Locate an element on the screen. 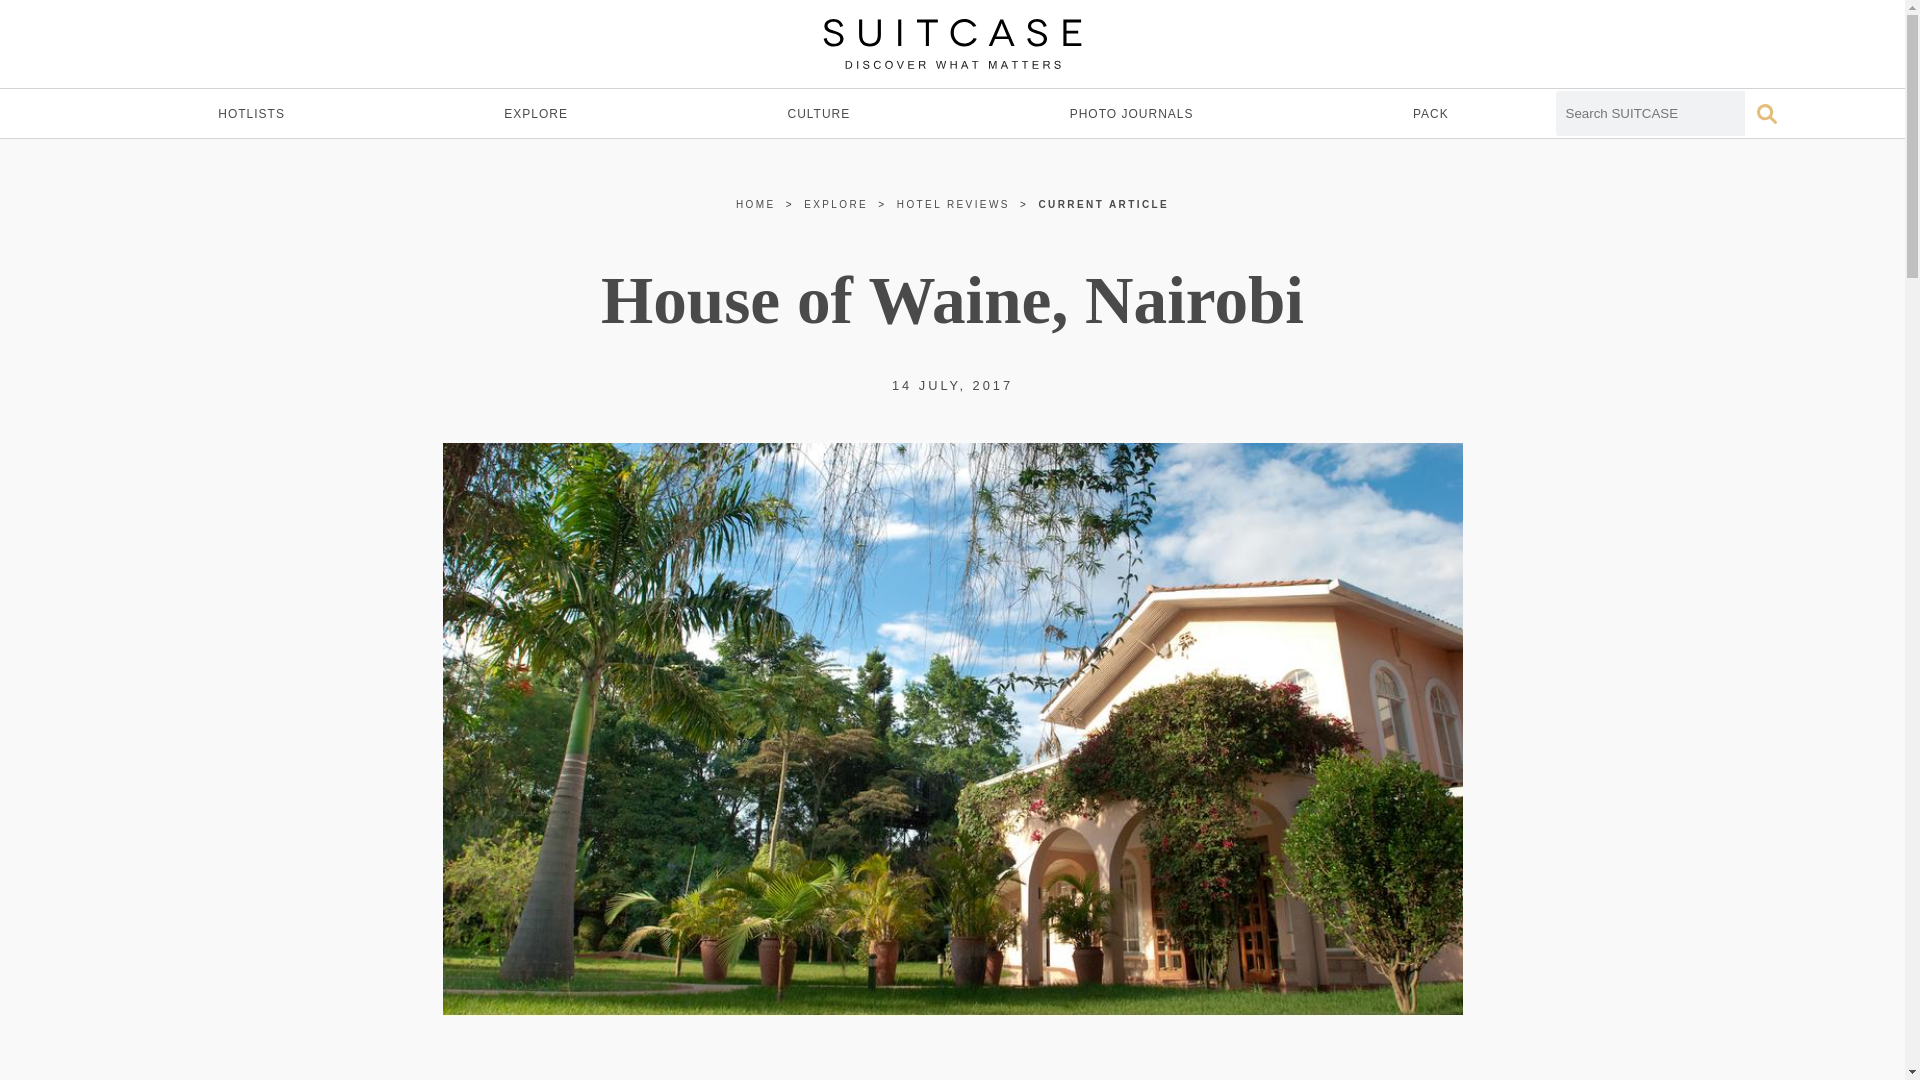 This screenshot has width=1920, height=1080. PACK is located at coordinates (1430, 114).